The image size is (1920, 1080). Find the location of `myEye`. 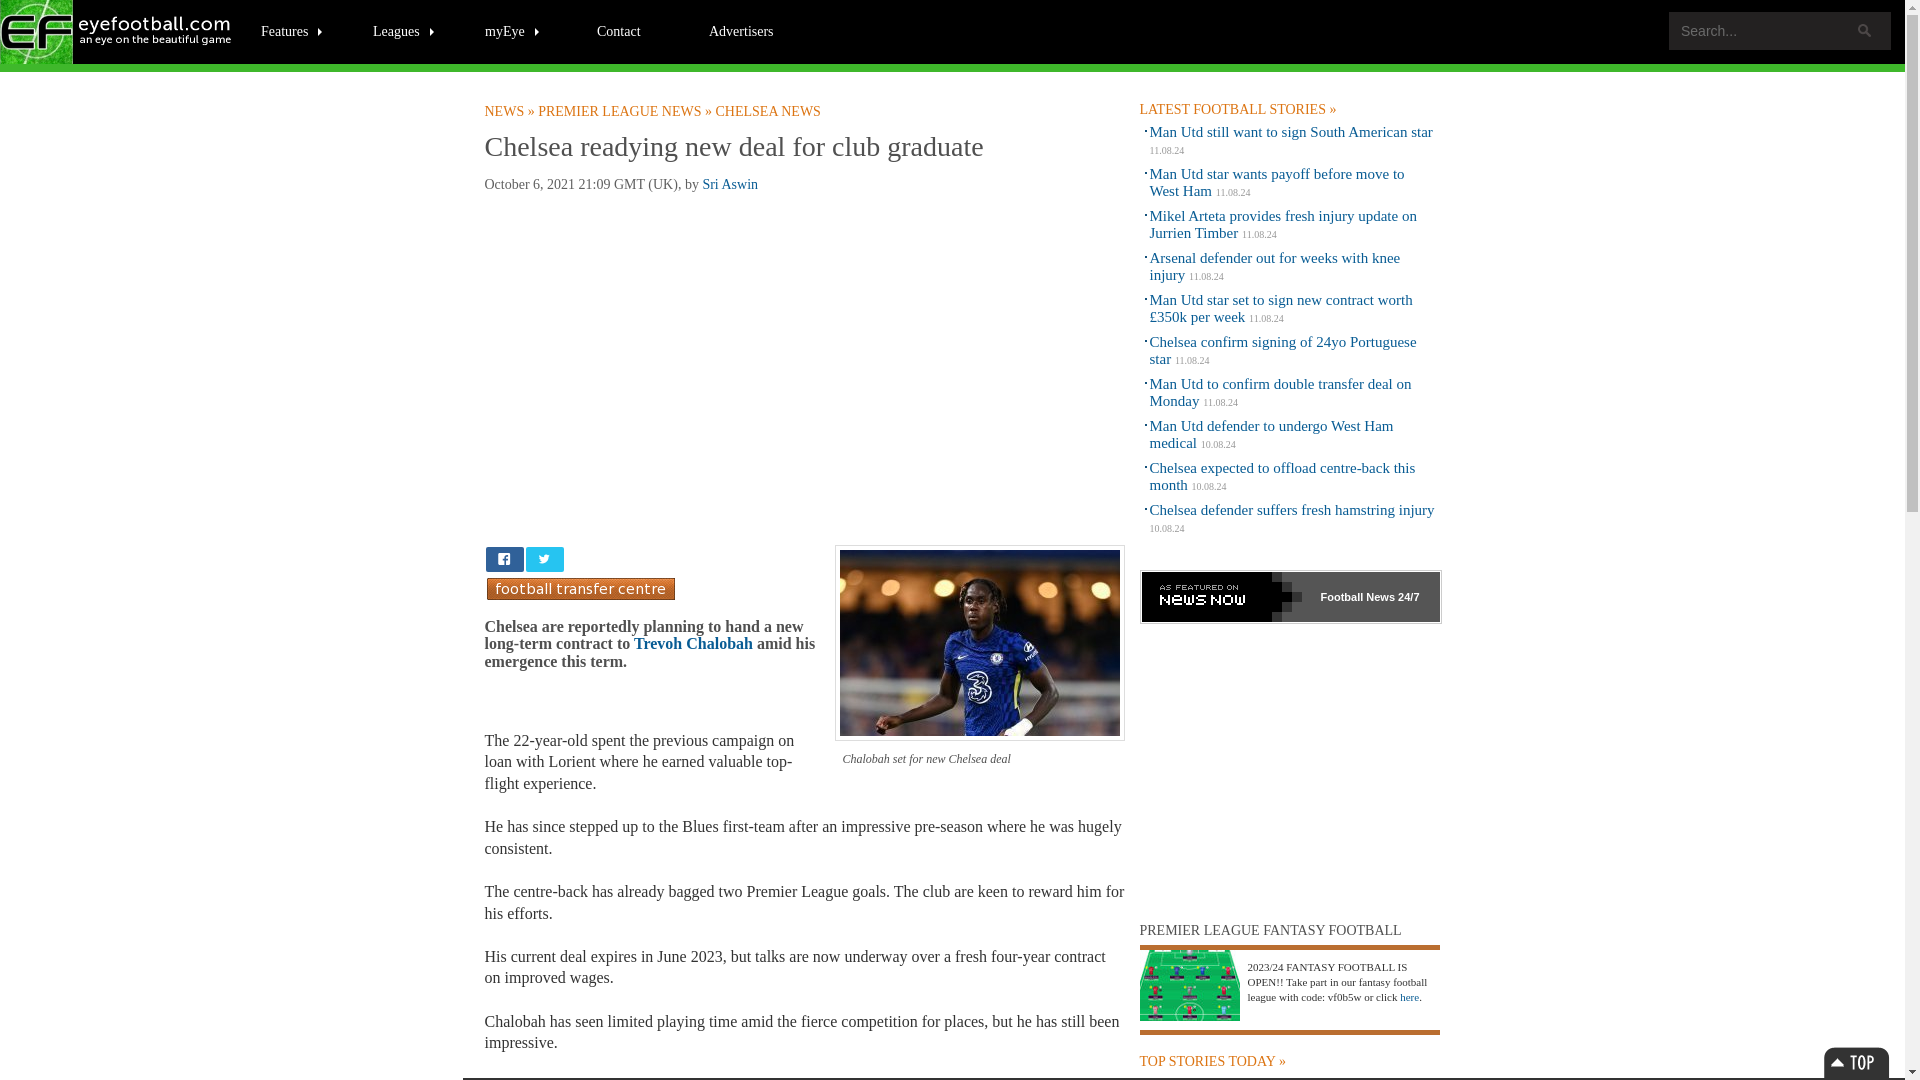

myEye is located at coordinates (513, 30).